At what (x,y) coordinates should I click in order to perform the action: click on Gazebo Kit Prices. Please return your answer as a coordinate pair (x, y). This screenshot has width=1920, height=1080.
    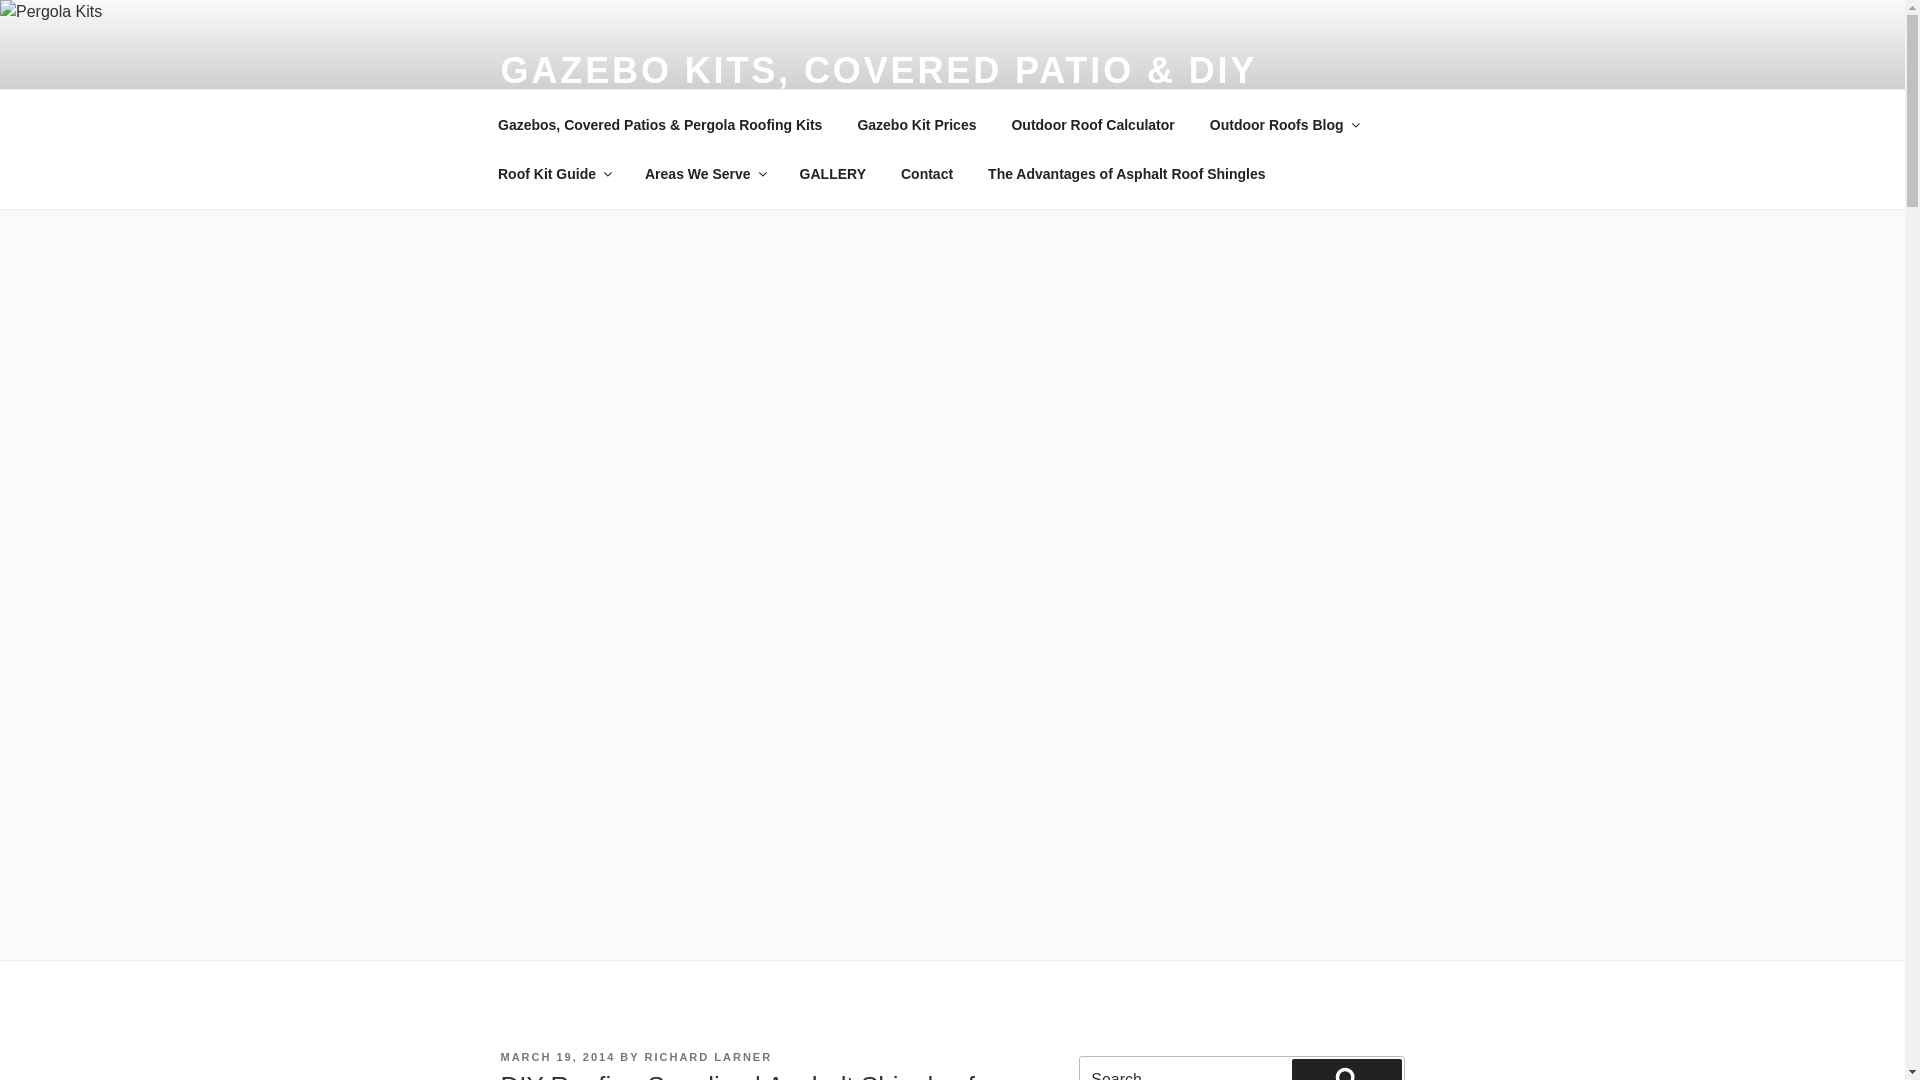
    Looking at the image, I should click on (917, 124).